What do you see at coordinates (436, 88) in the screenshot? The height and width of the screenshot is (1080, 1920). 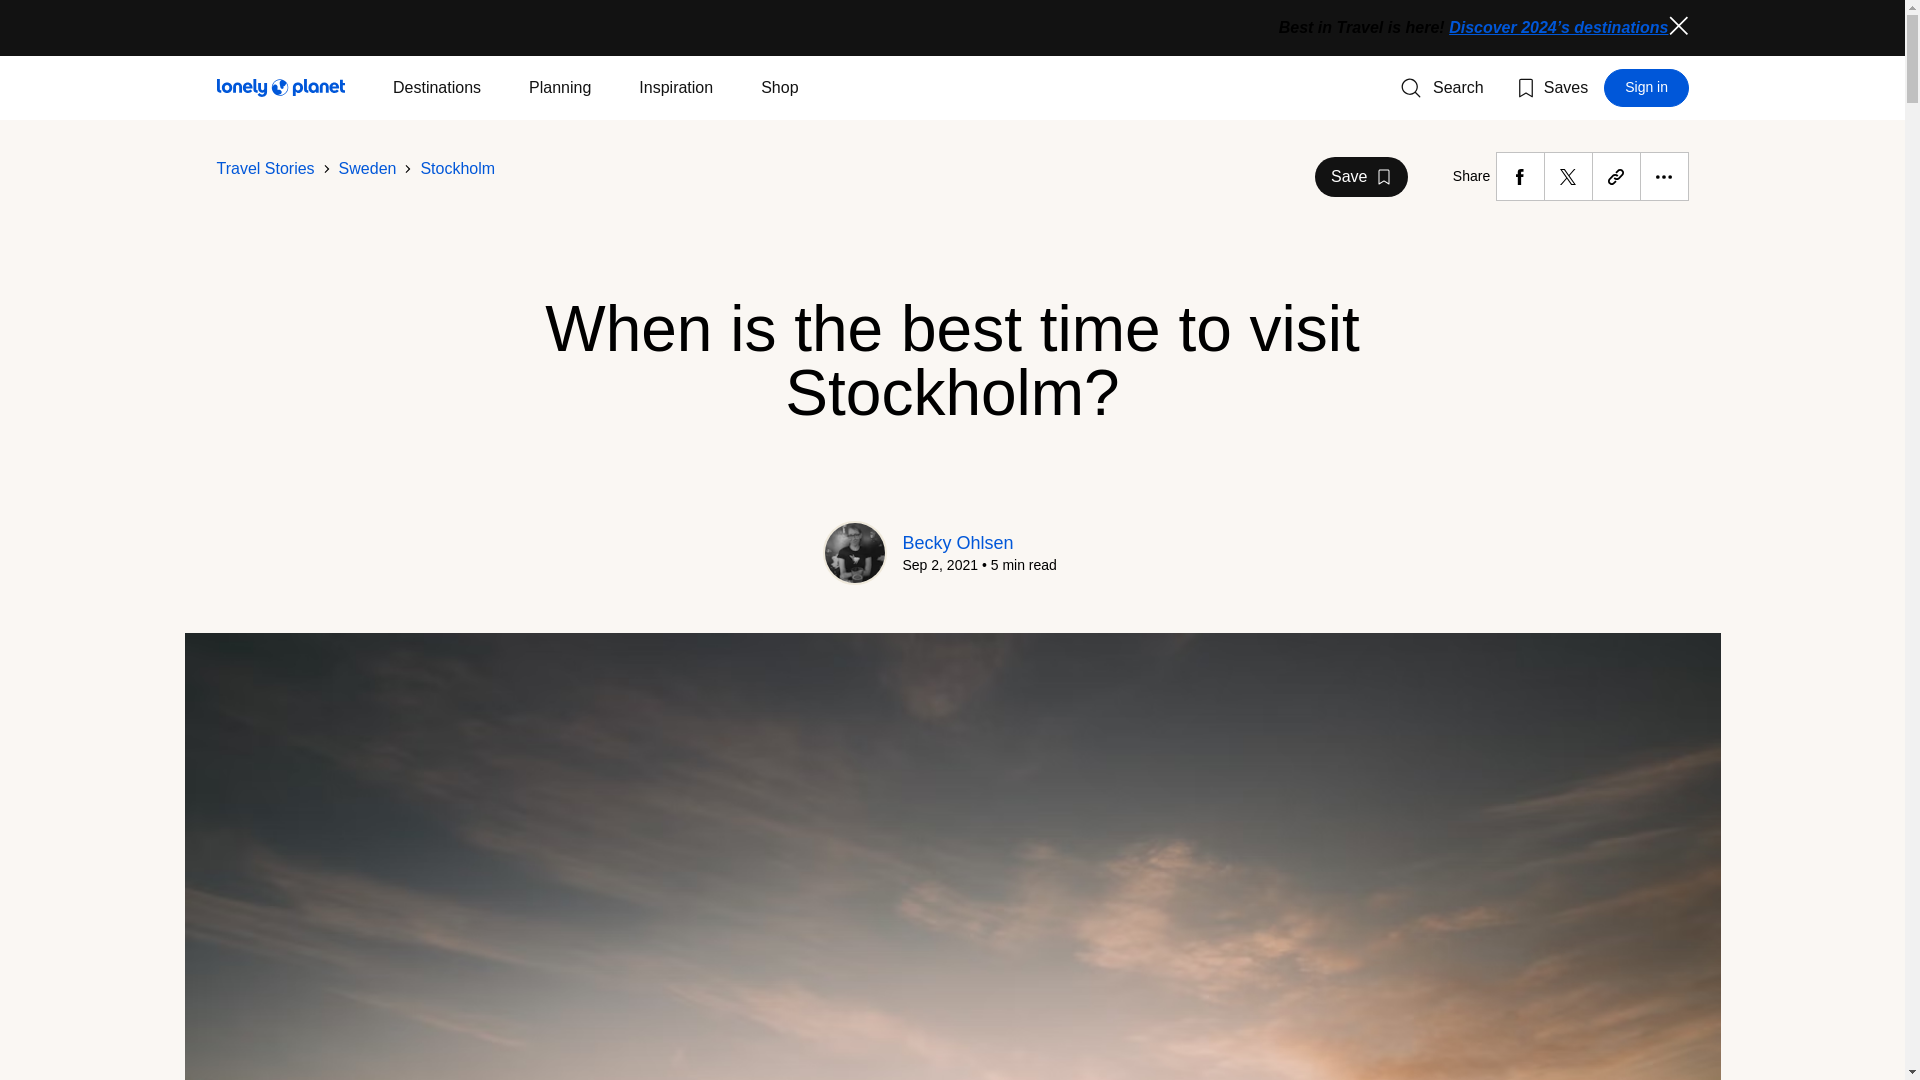 I see `Saves` at bounding box center [436, 88].